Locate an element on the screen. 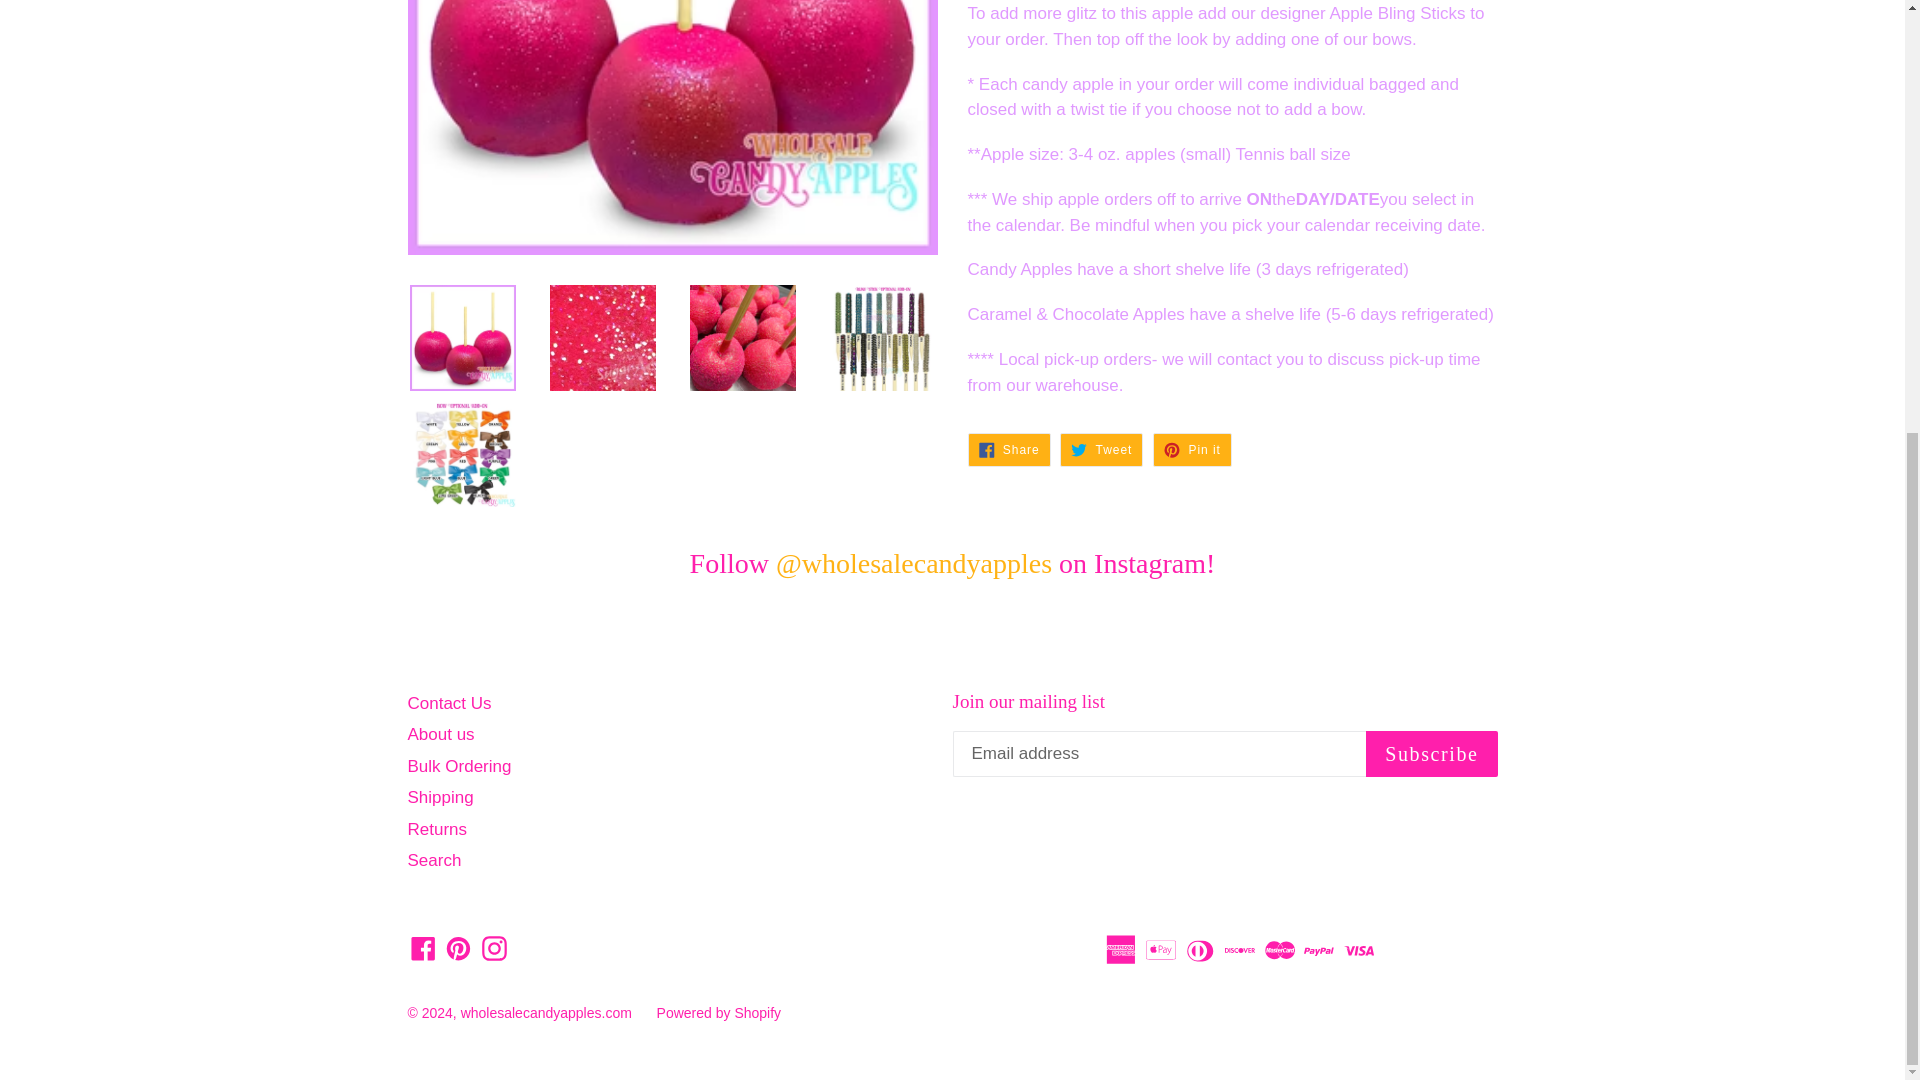 The image size is (1920, 1080). Contact Us is located at coordinates (1008, 450).